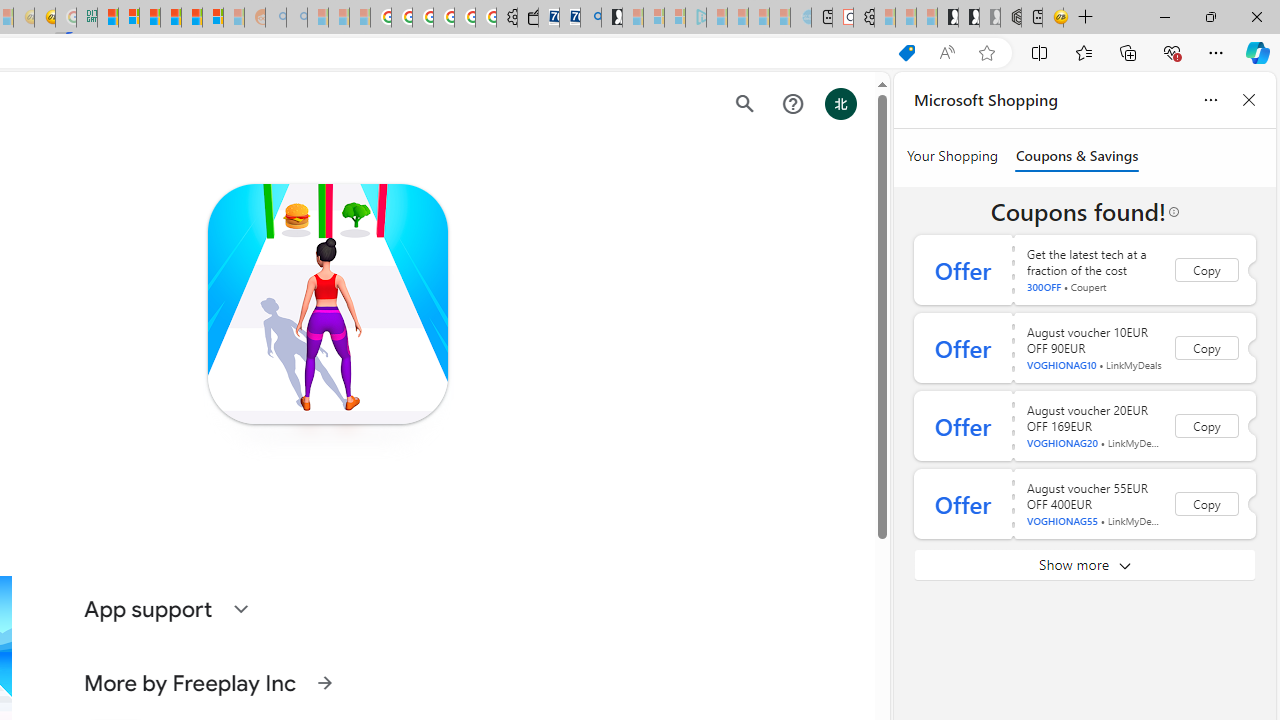  Describe the element at coordinates (296, 18) in the screenshot. I see `Utah sues federal government - Search - Sleeping` at that location.